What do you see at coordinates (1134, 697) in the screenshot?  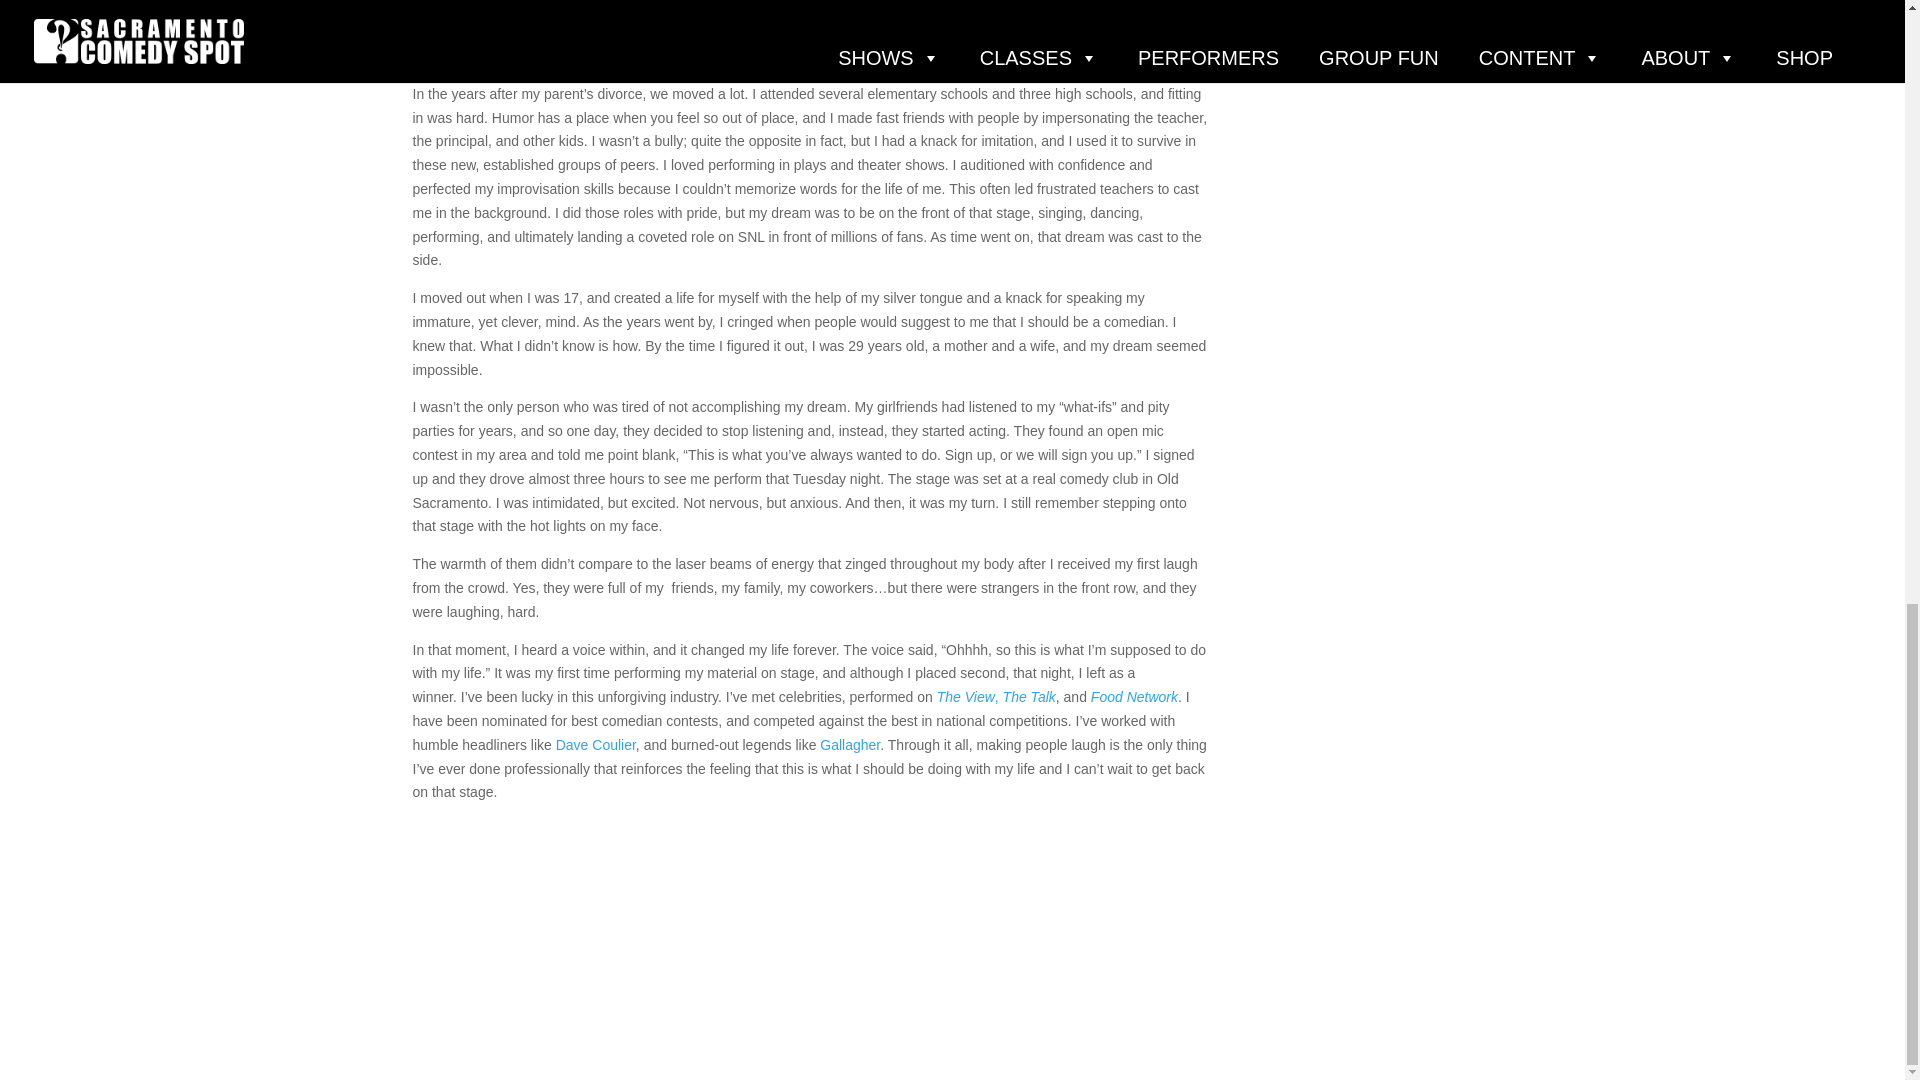 I see `Food Network` at bounding box center [1134, 697].